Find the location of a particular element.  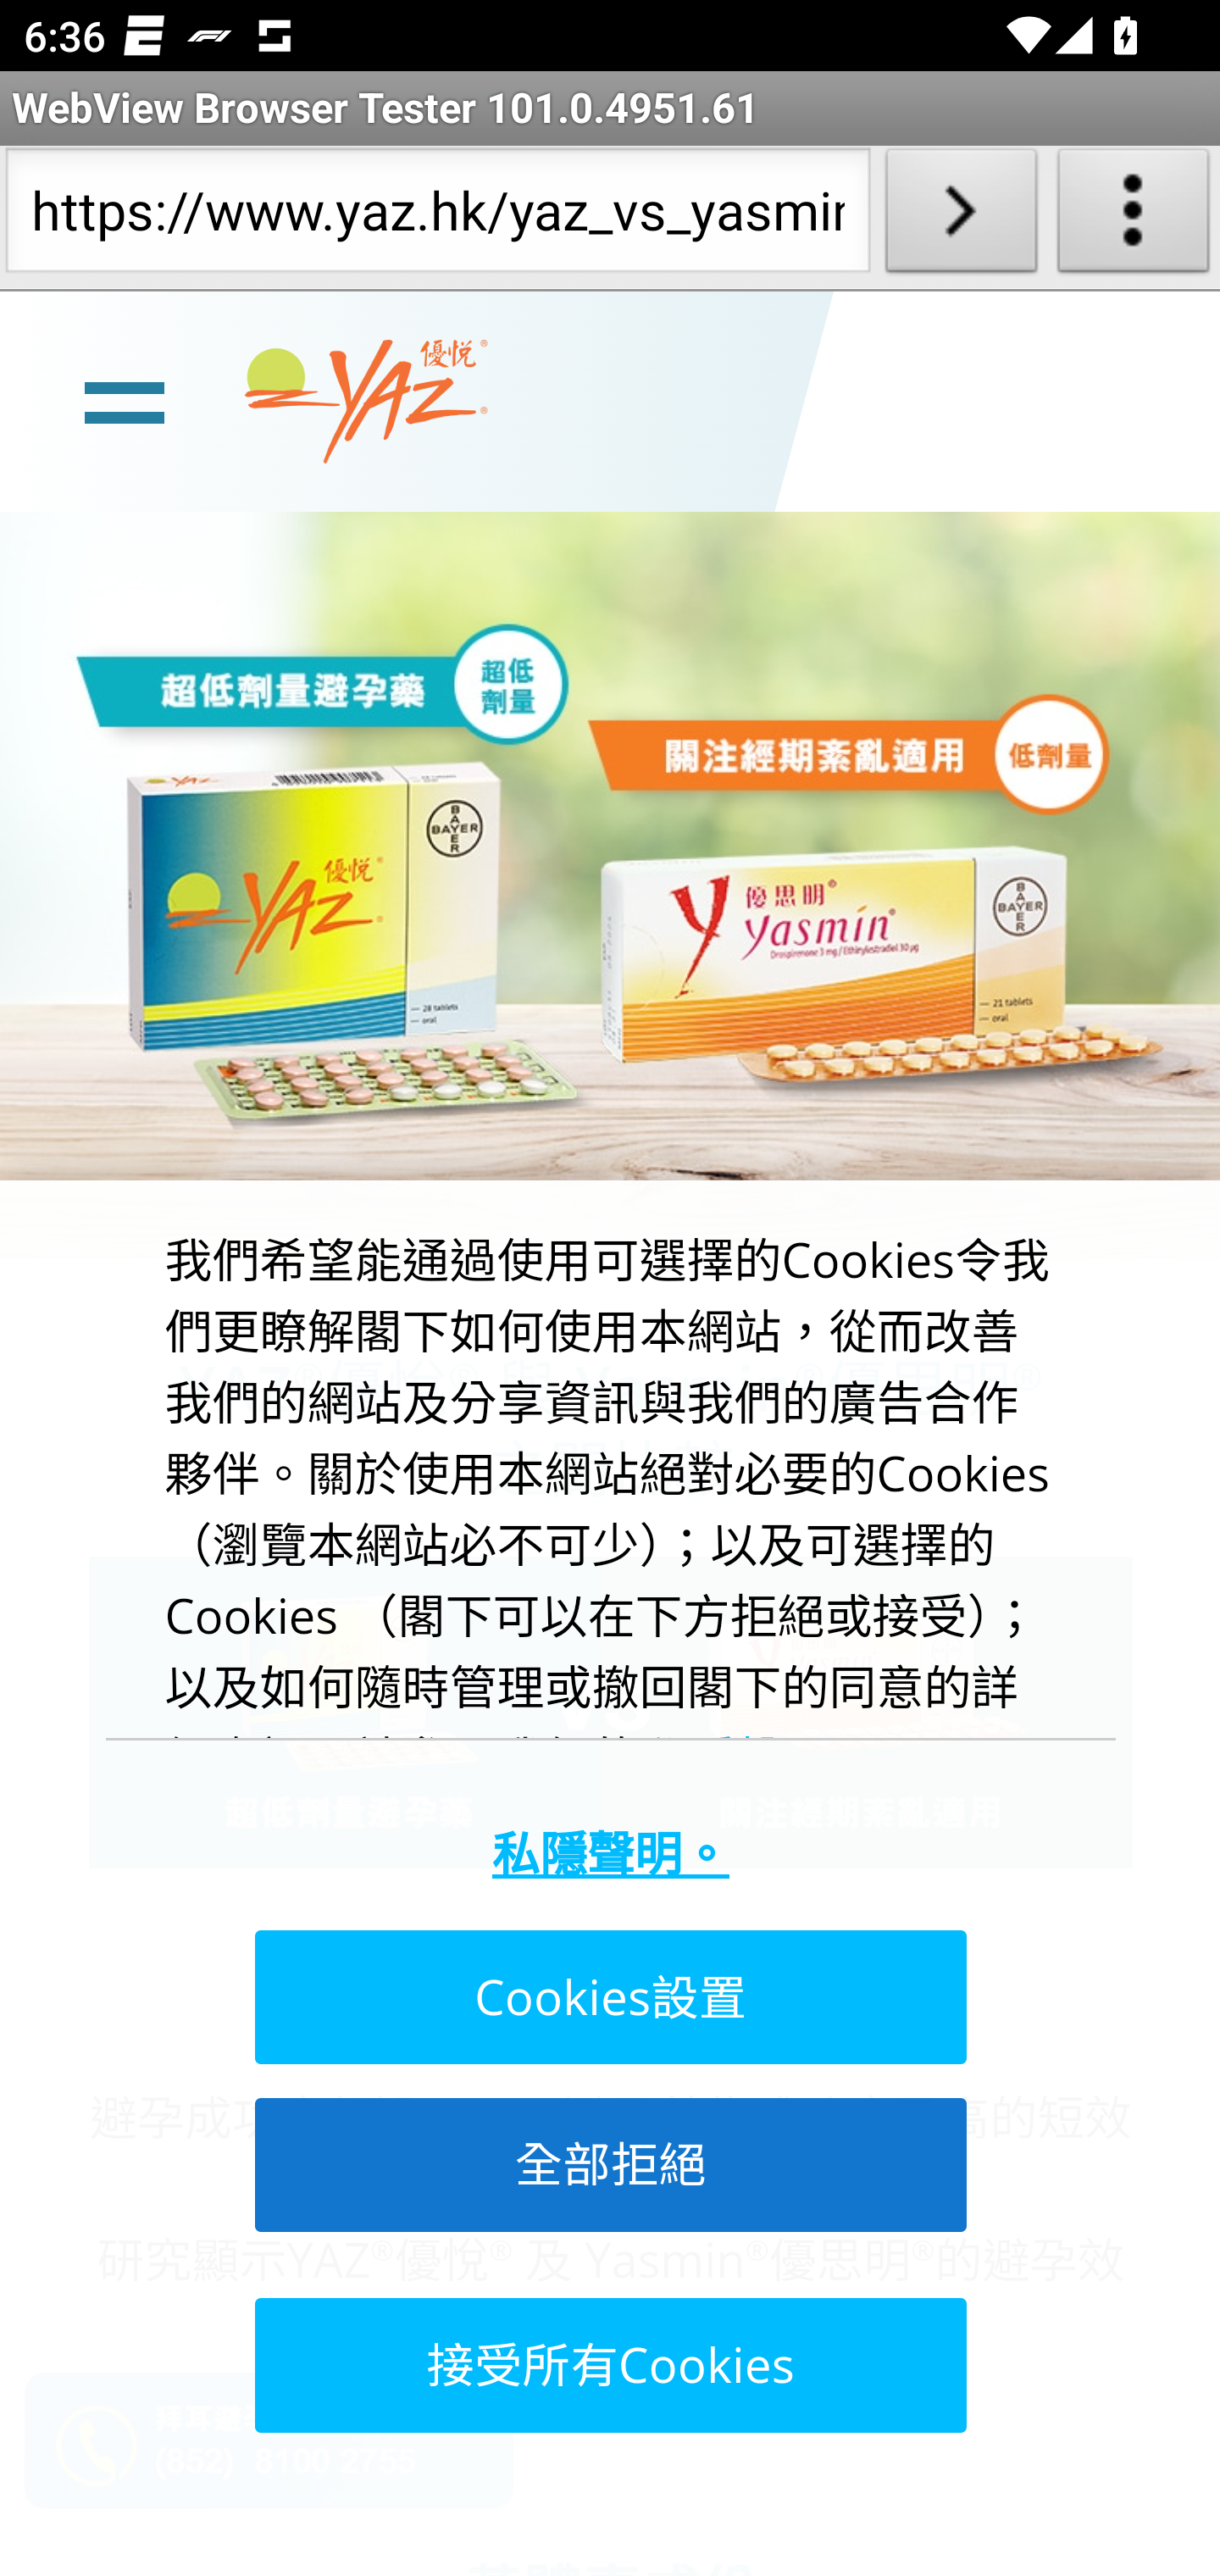

Cookies設置 is located at coordinates (608, 1997).